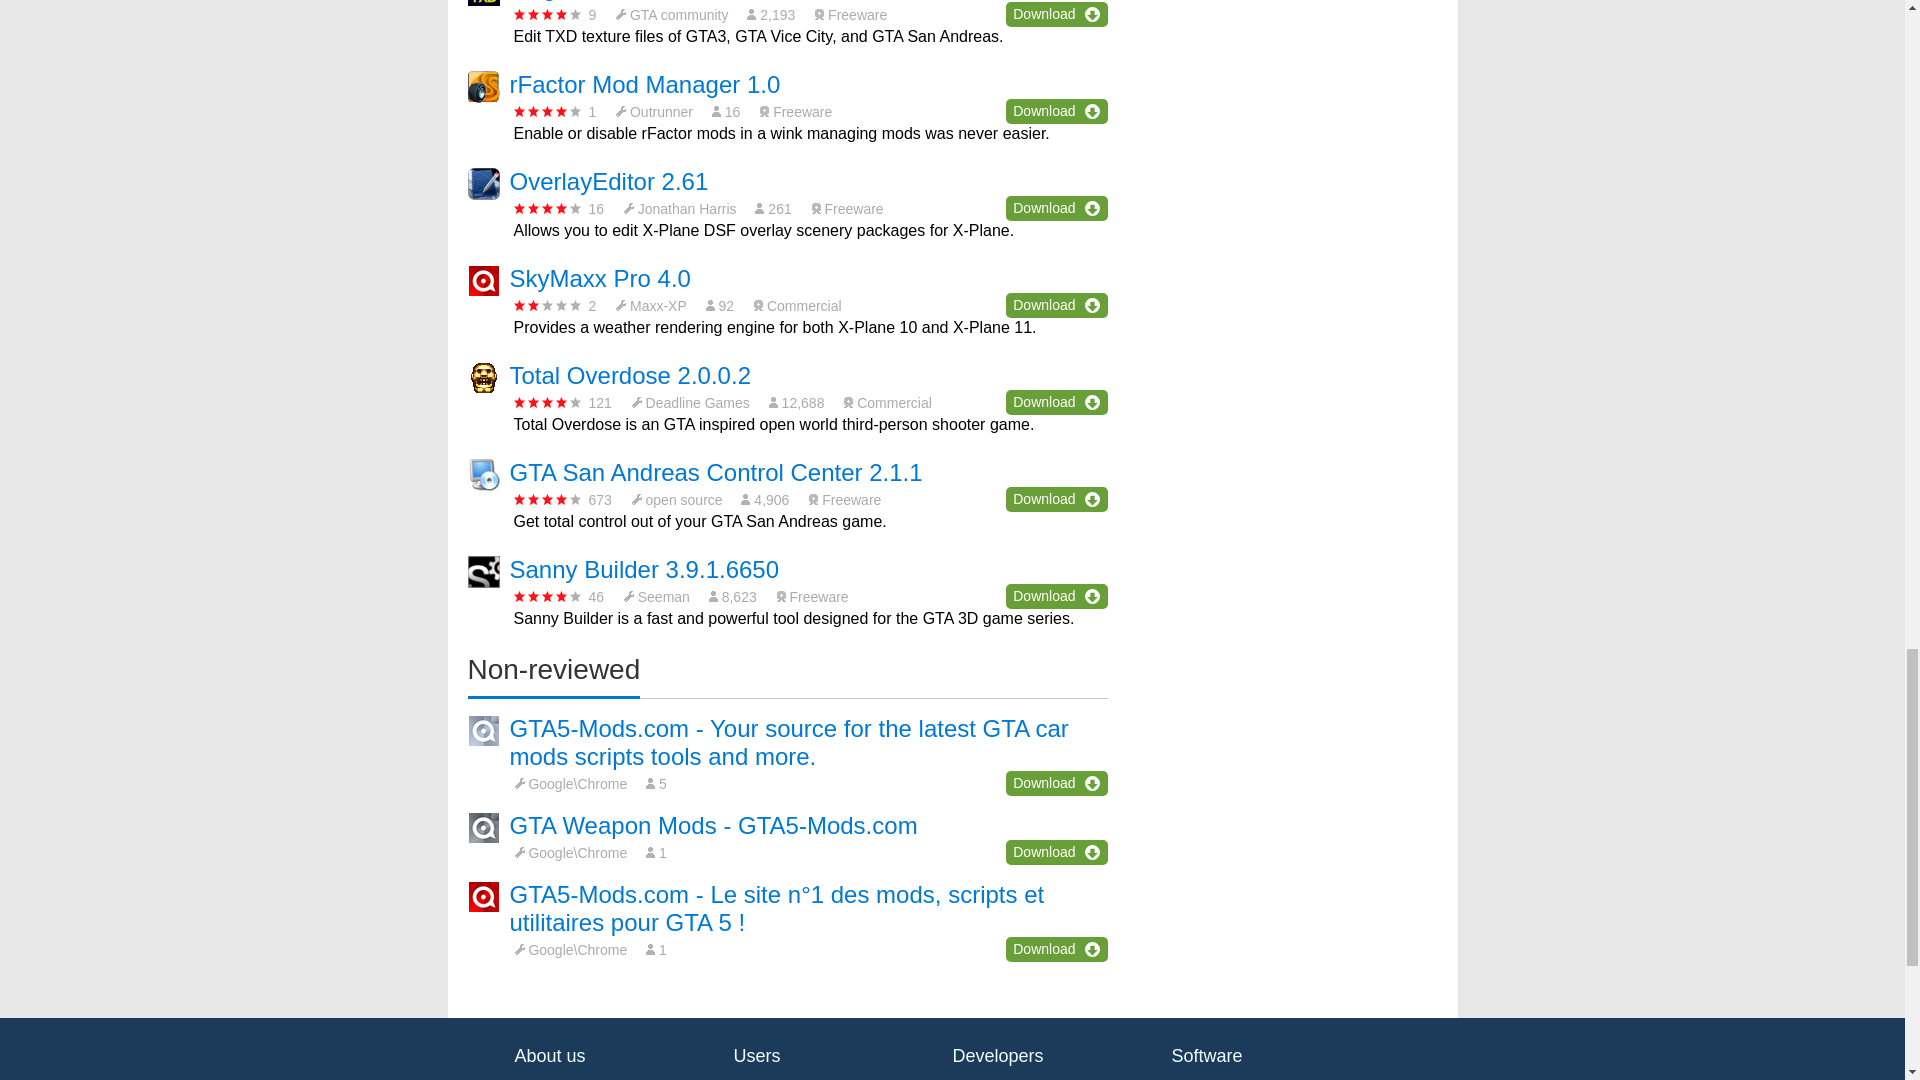 This screenshot has height=1080, width=1920. I want to click on Download, so click(1056, 402).